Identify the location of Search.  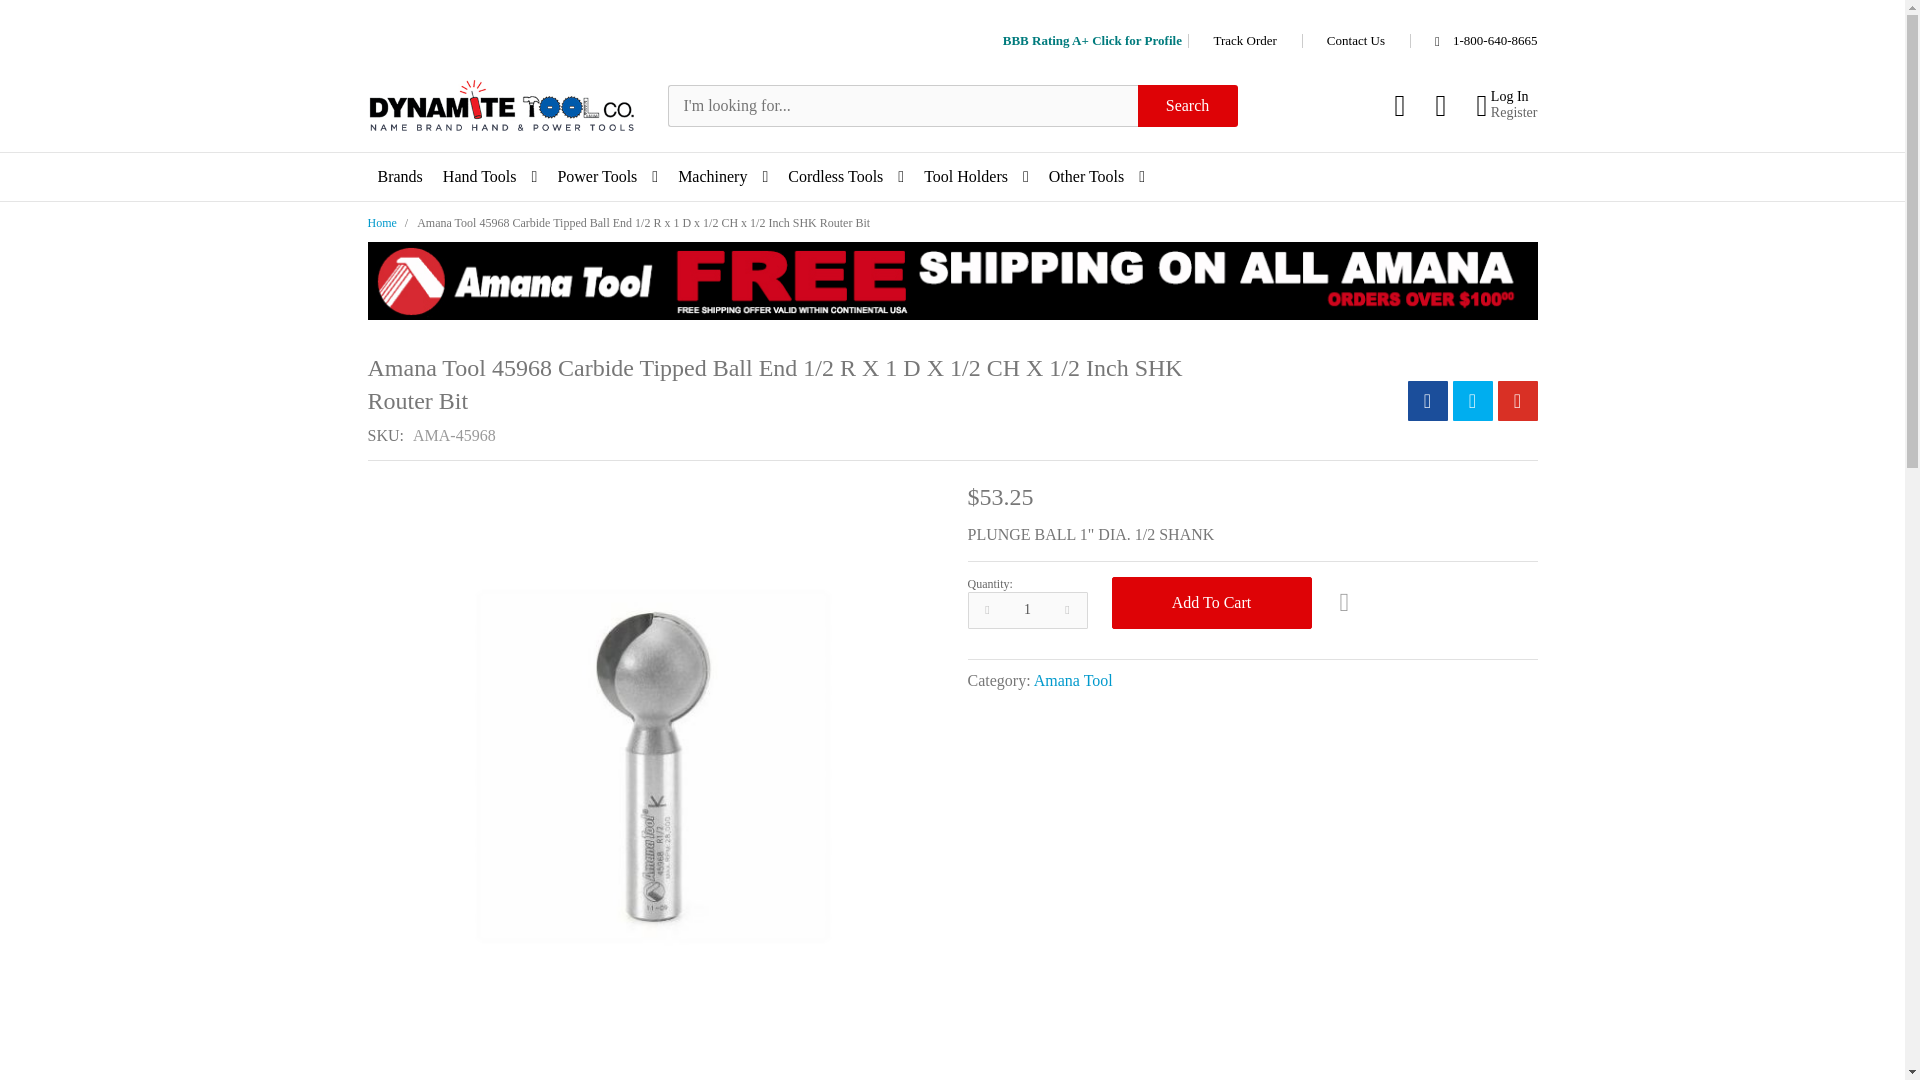
(1188, 106).